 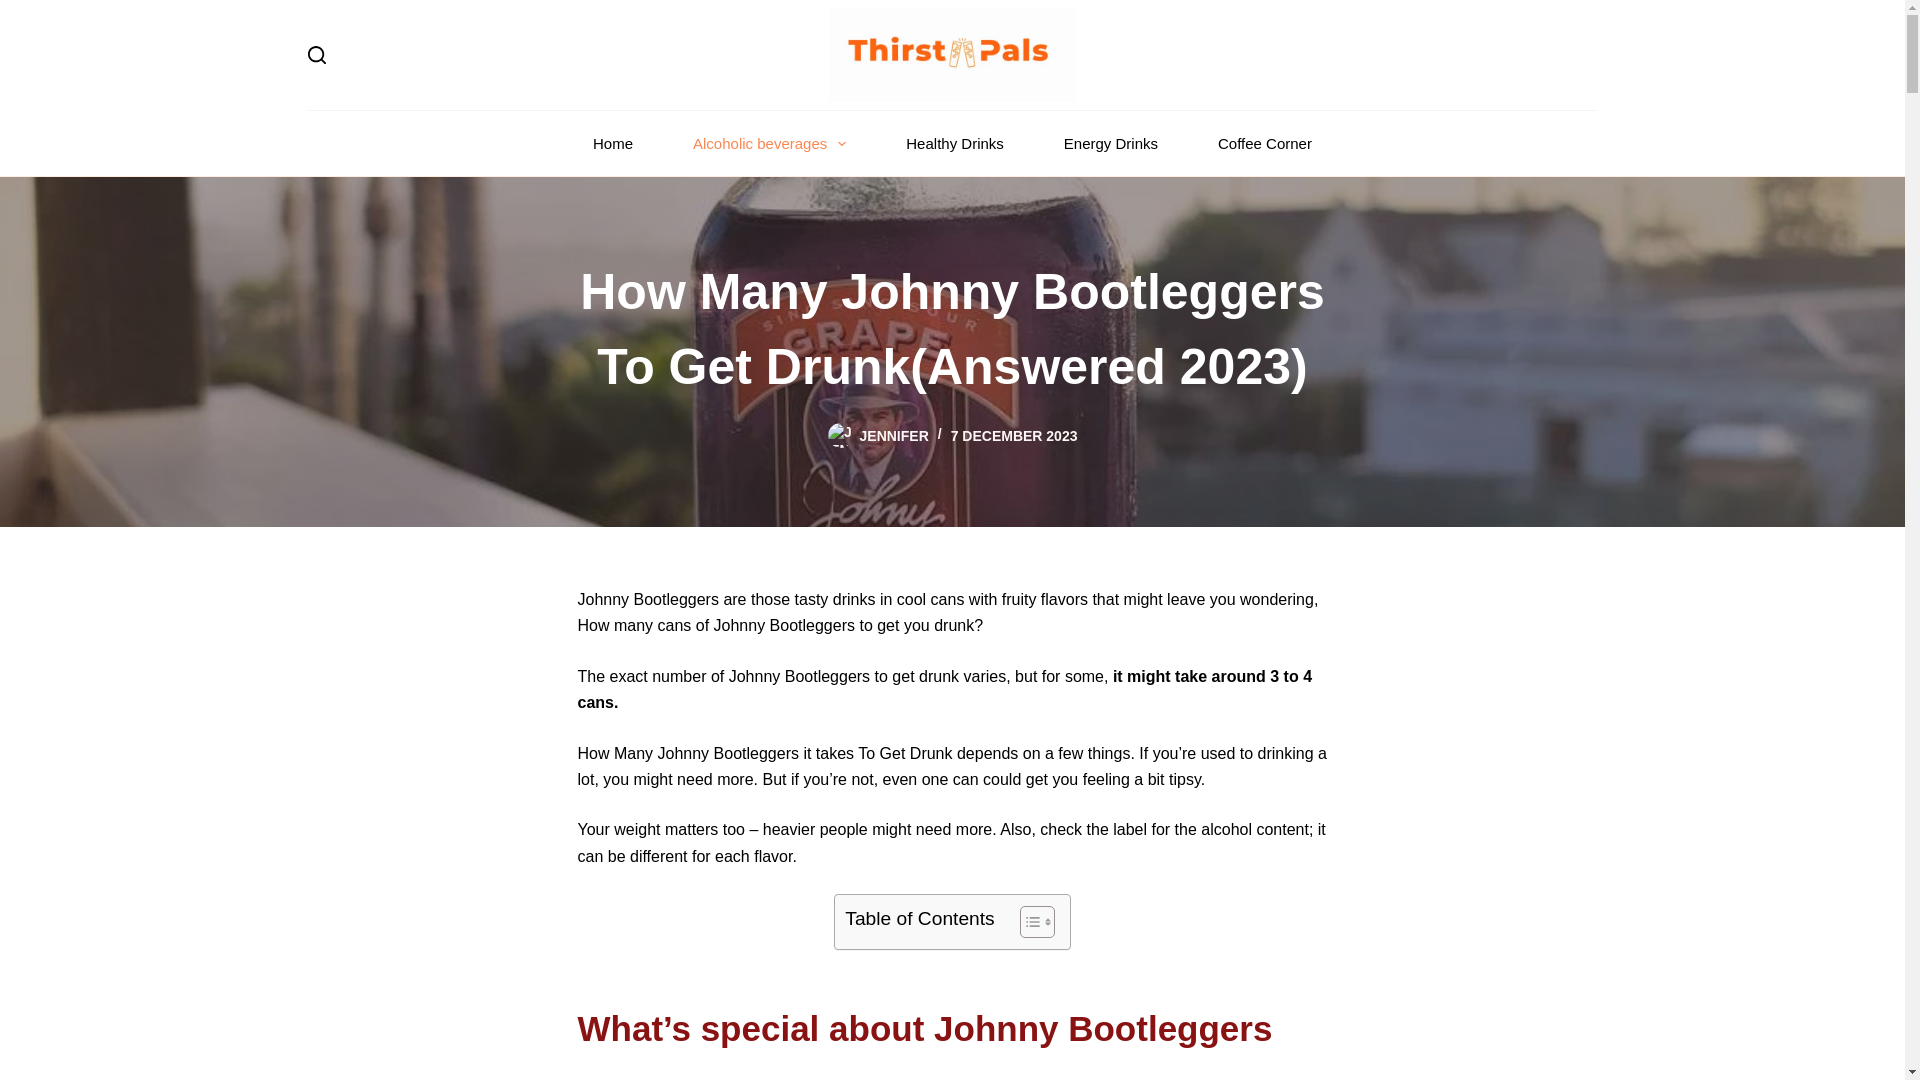 What do you see at coordinates (1265, 144) in the screenshot?
I see `Coffee Corner` at bounding box center [1265, 144].